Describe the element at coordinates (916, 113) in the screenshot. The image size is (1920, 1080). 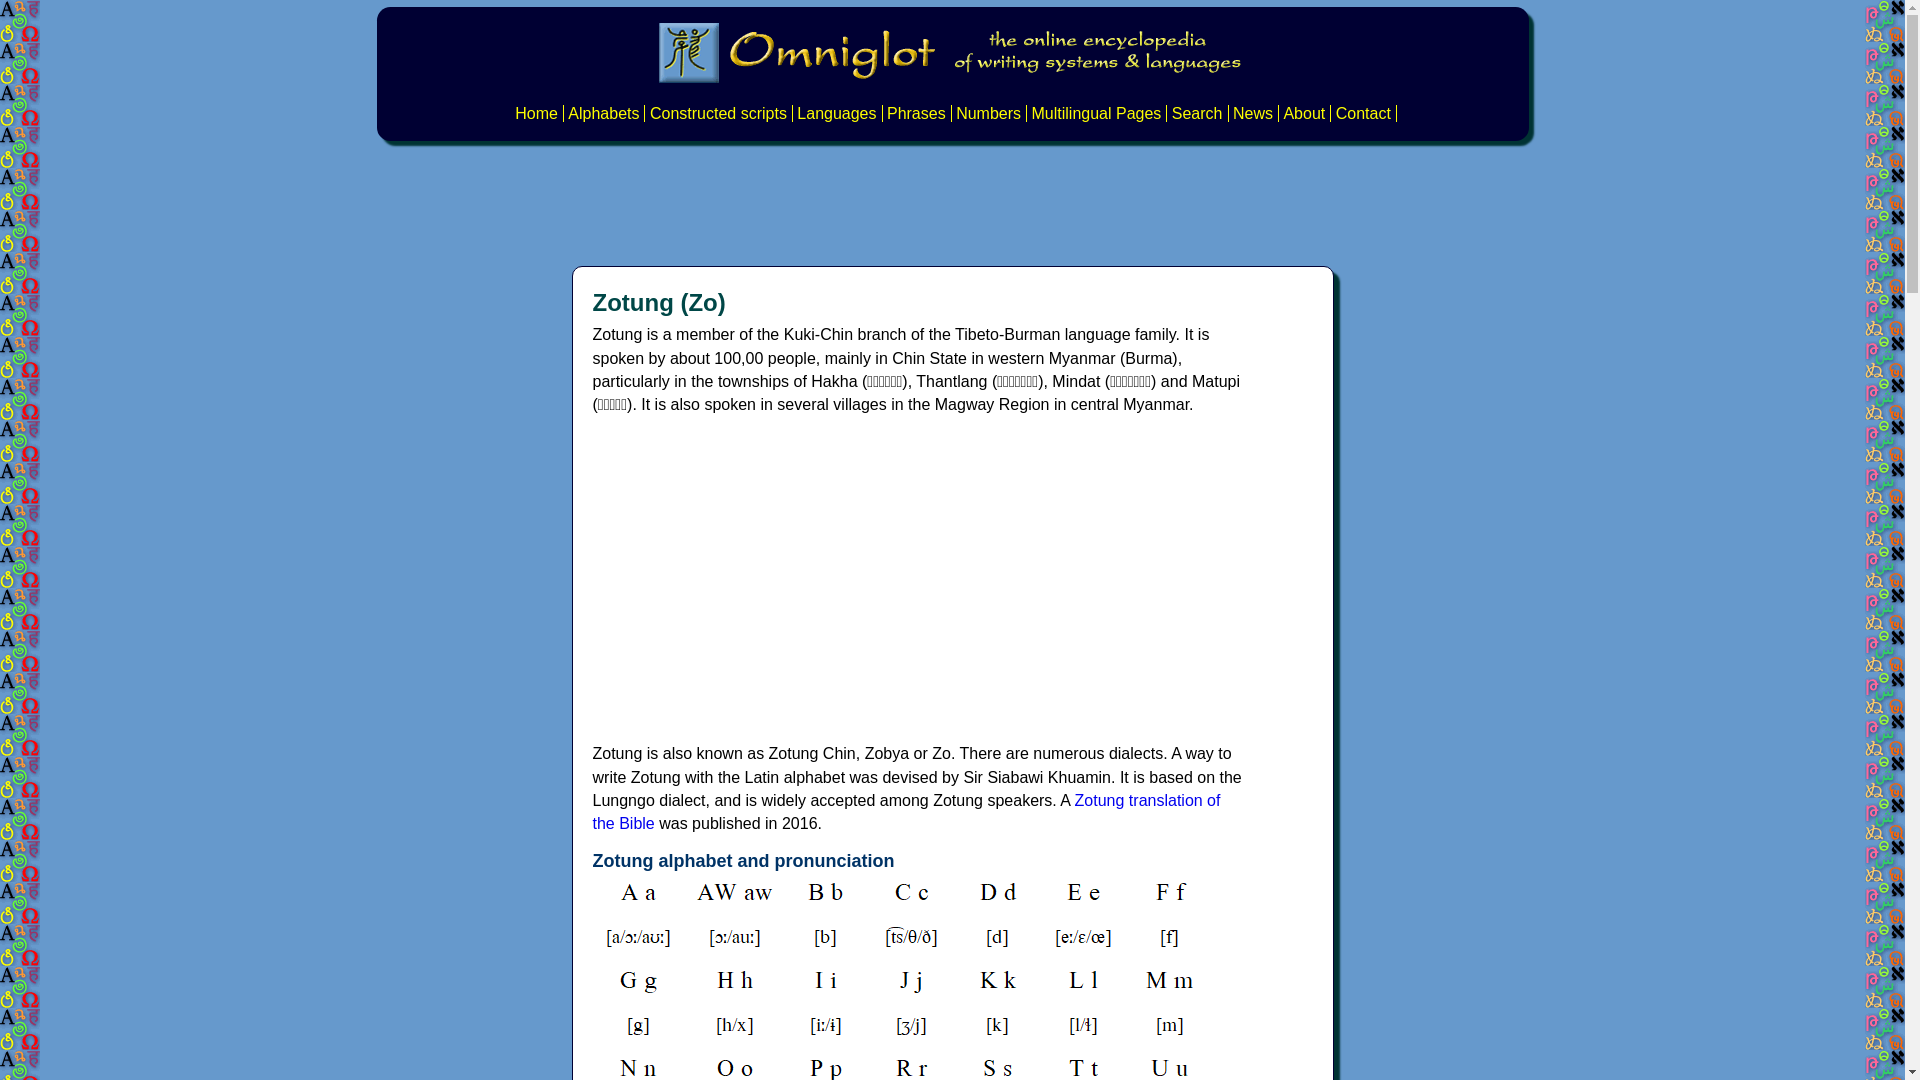
I see `Phrases` at that location.